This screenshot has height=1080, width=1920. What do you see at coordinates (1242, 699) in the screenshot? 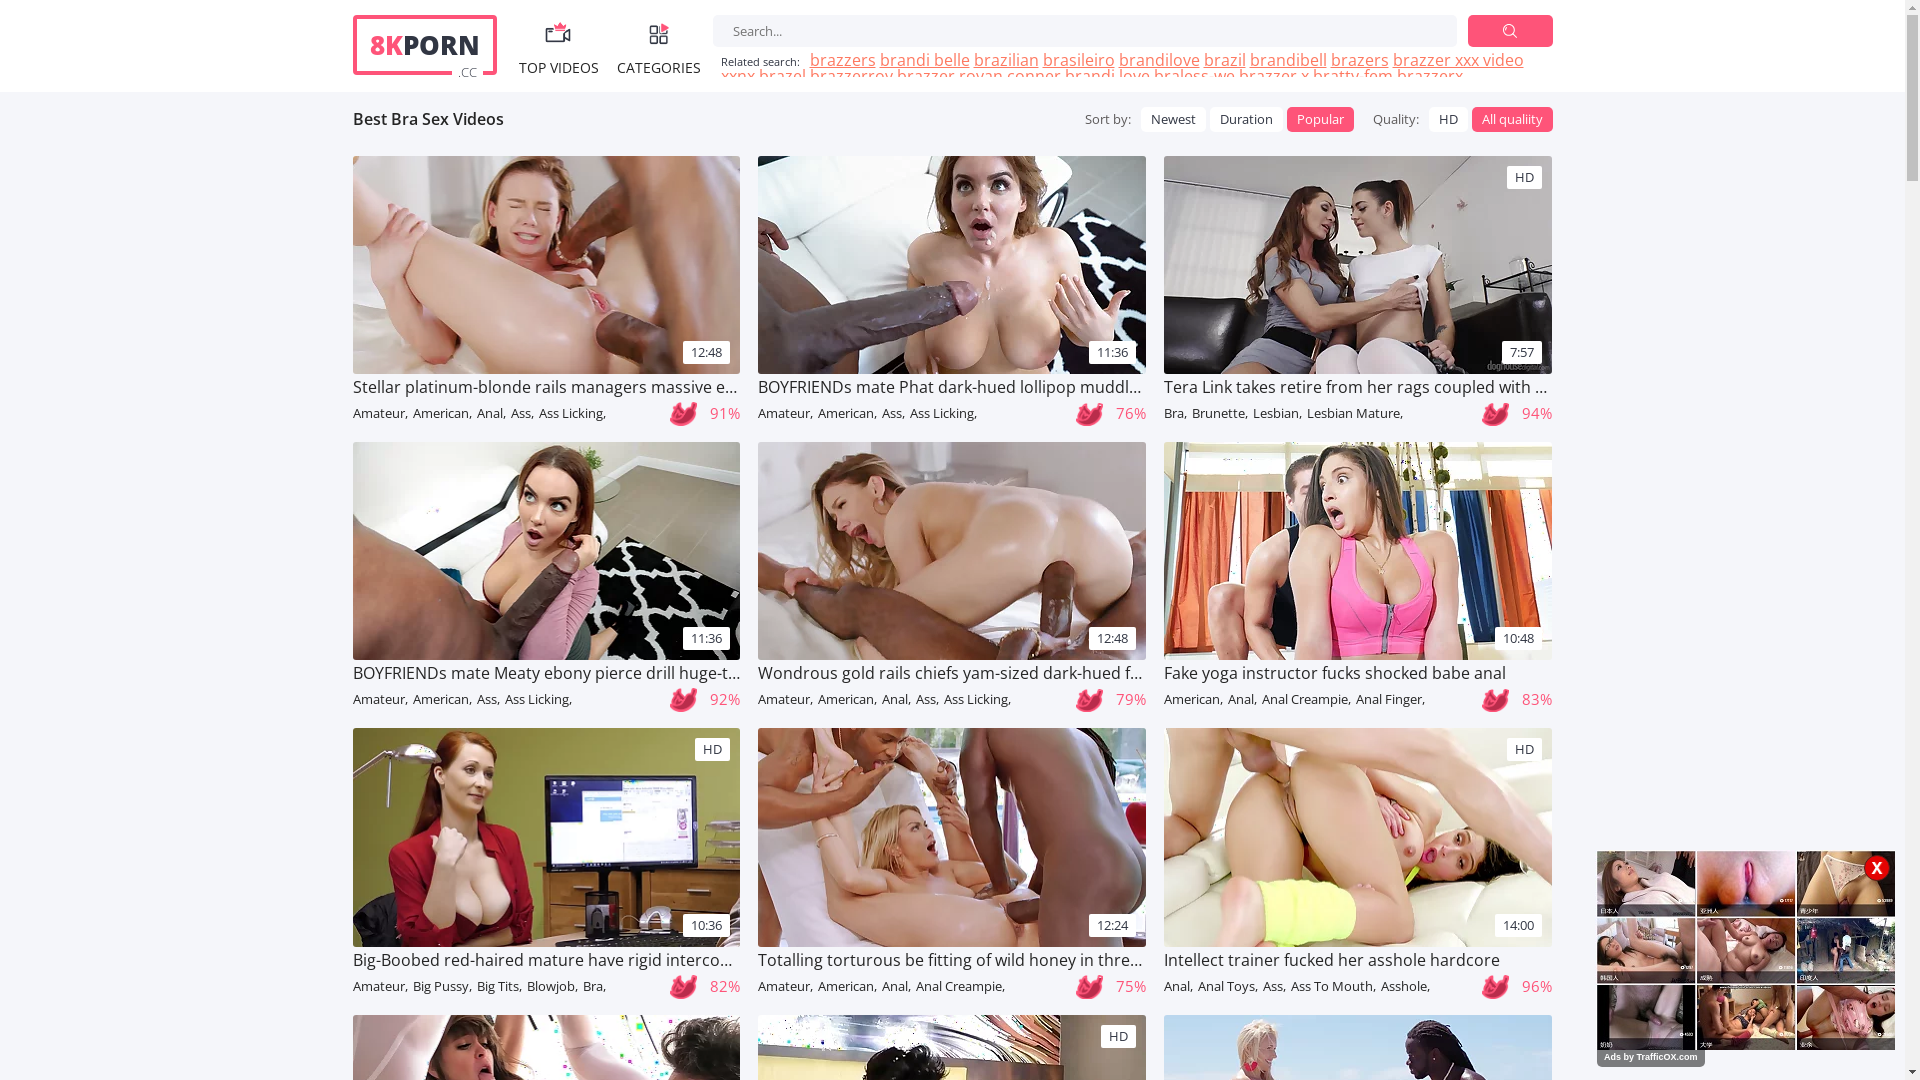
I see `Anal` at bounding box center [1242, 699].